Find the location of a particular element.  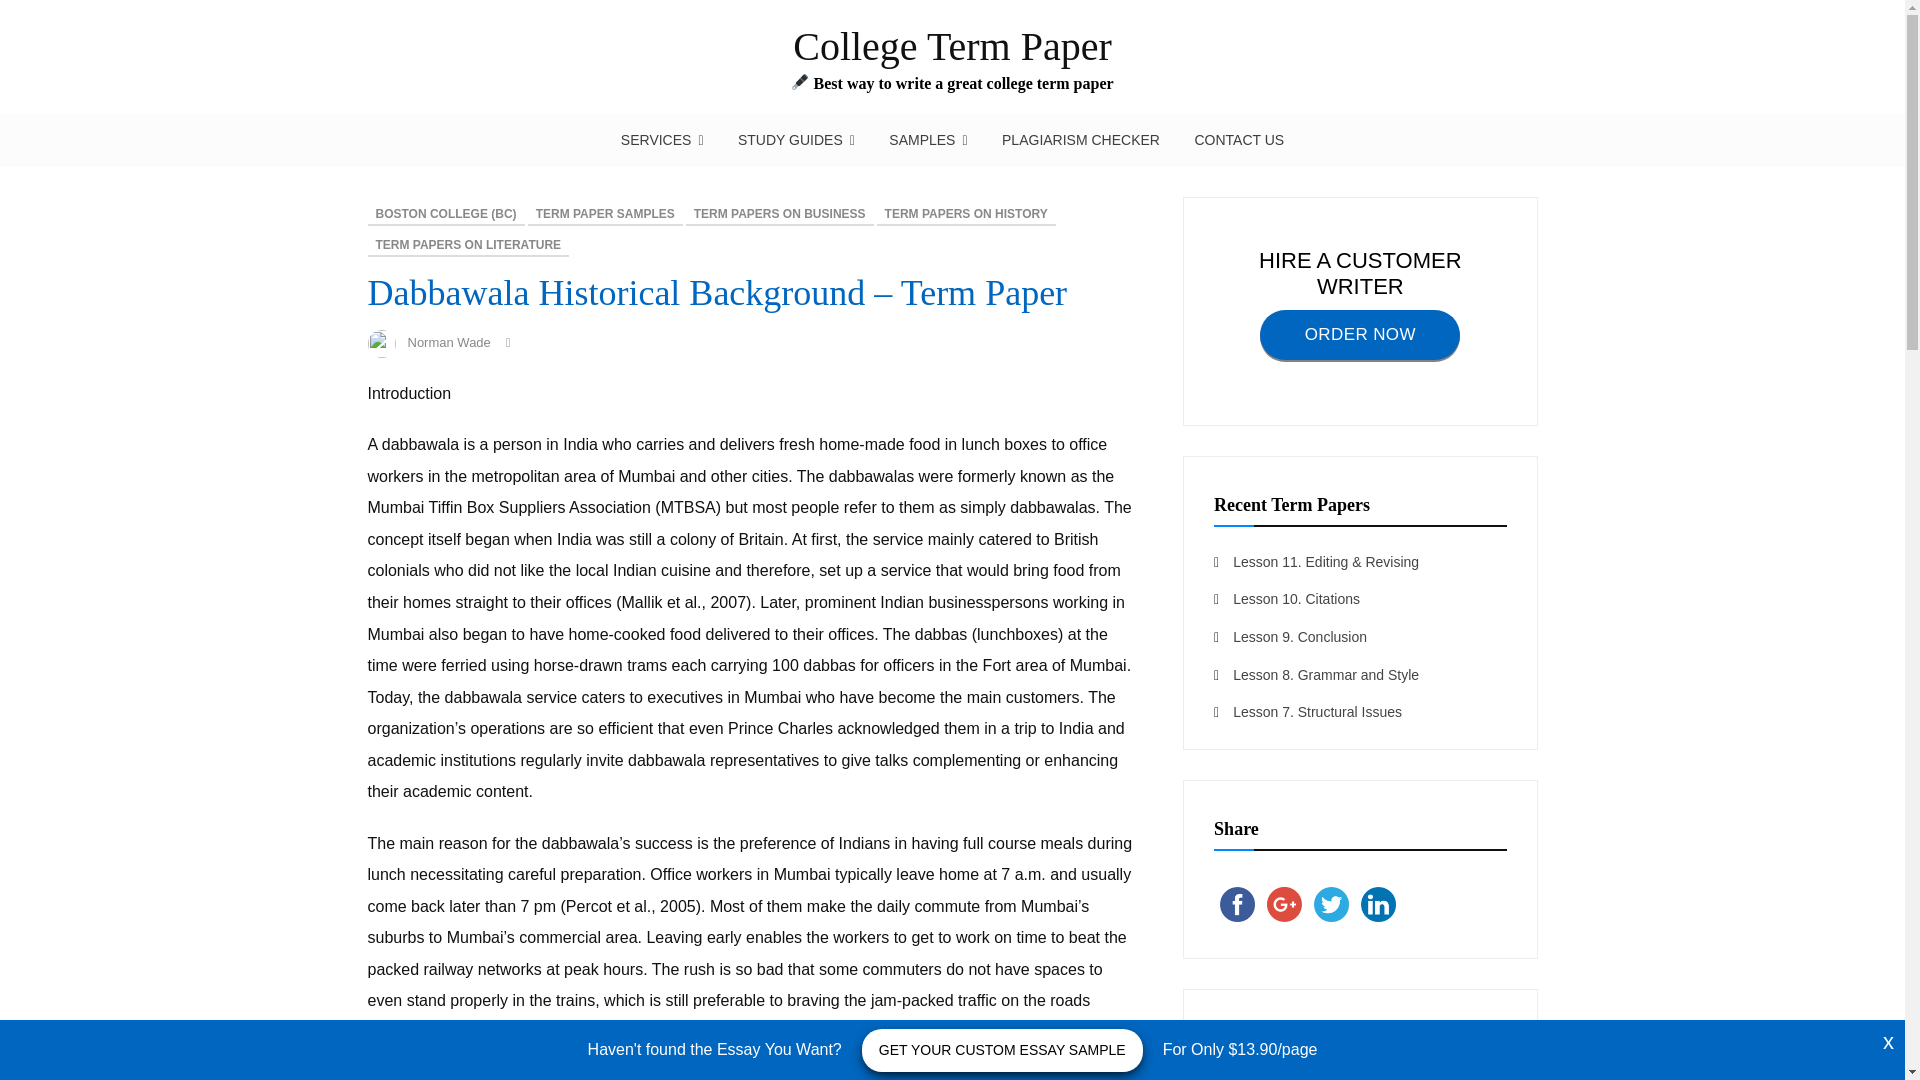

Facebook is located at coordinates (1237, 904).